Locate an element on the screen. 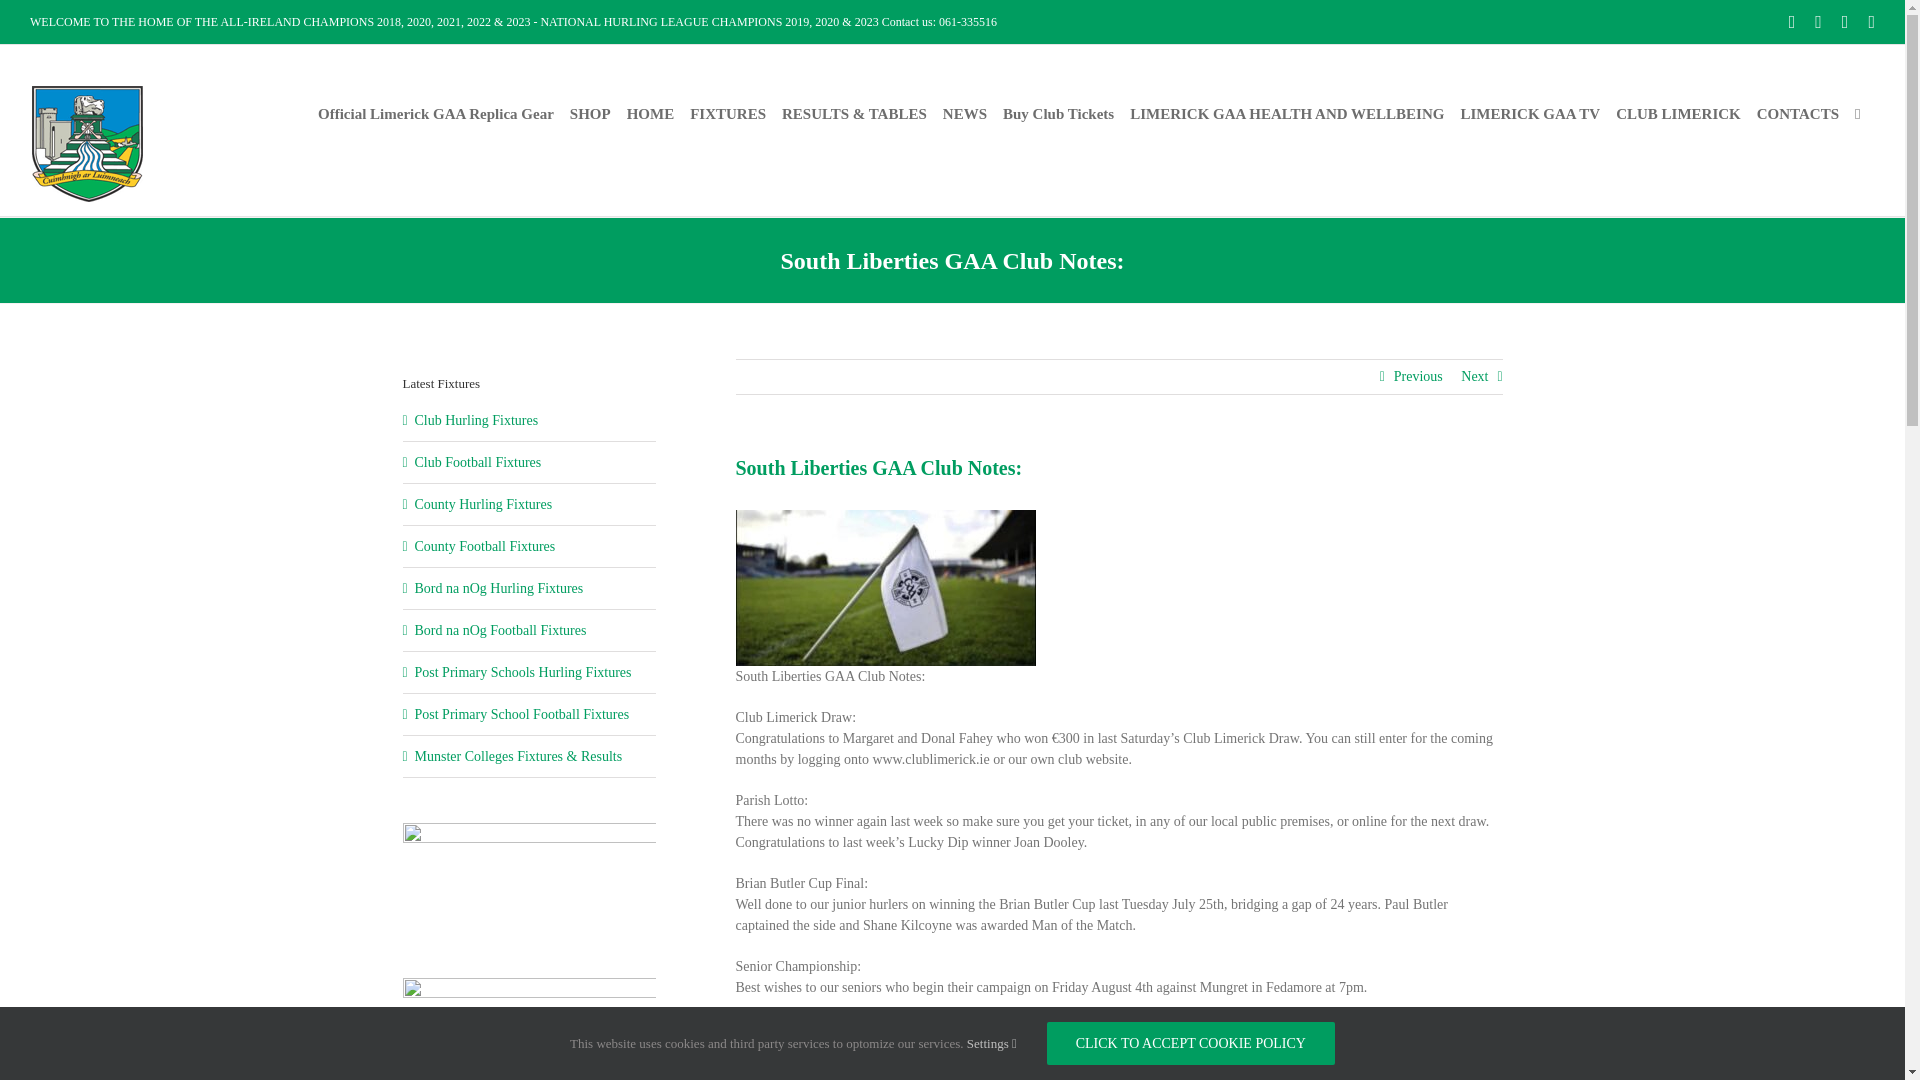 Image resolution: width=1920 pixels, height=1080 pixels. Official Limerick GAA Replica Gear is located at coordinates (436, 114).